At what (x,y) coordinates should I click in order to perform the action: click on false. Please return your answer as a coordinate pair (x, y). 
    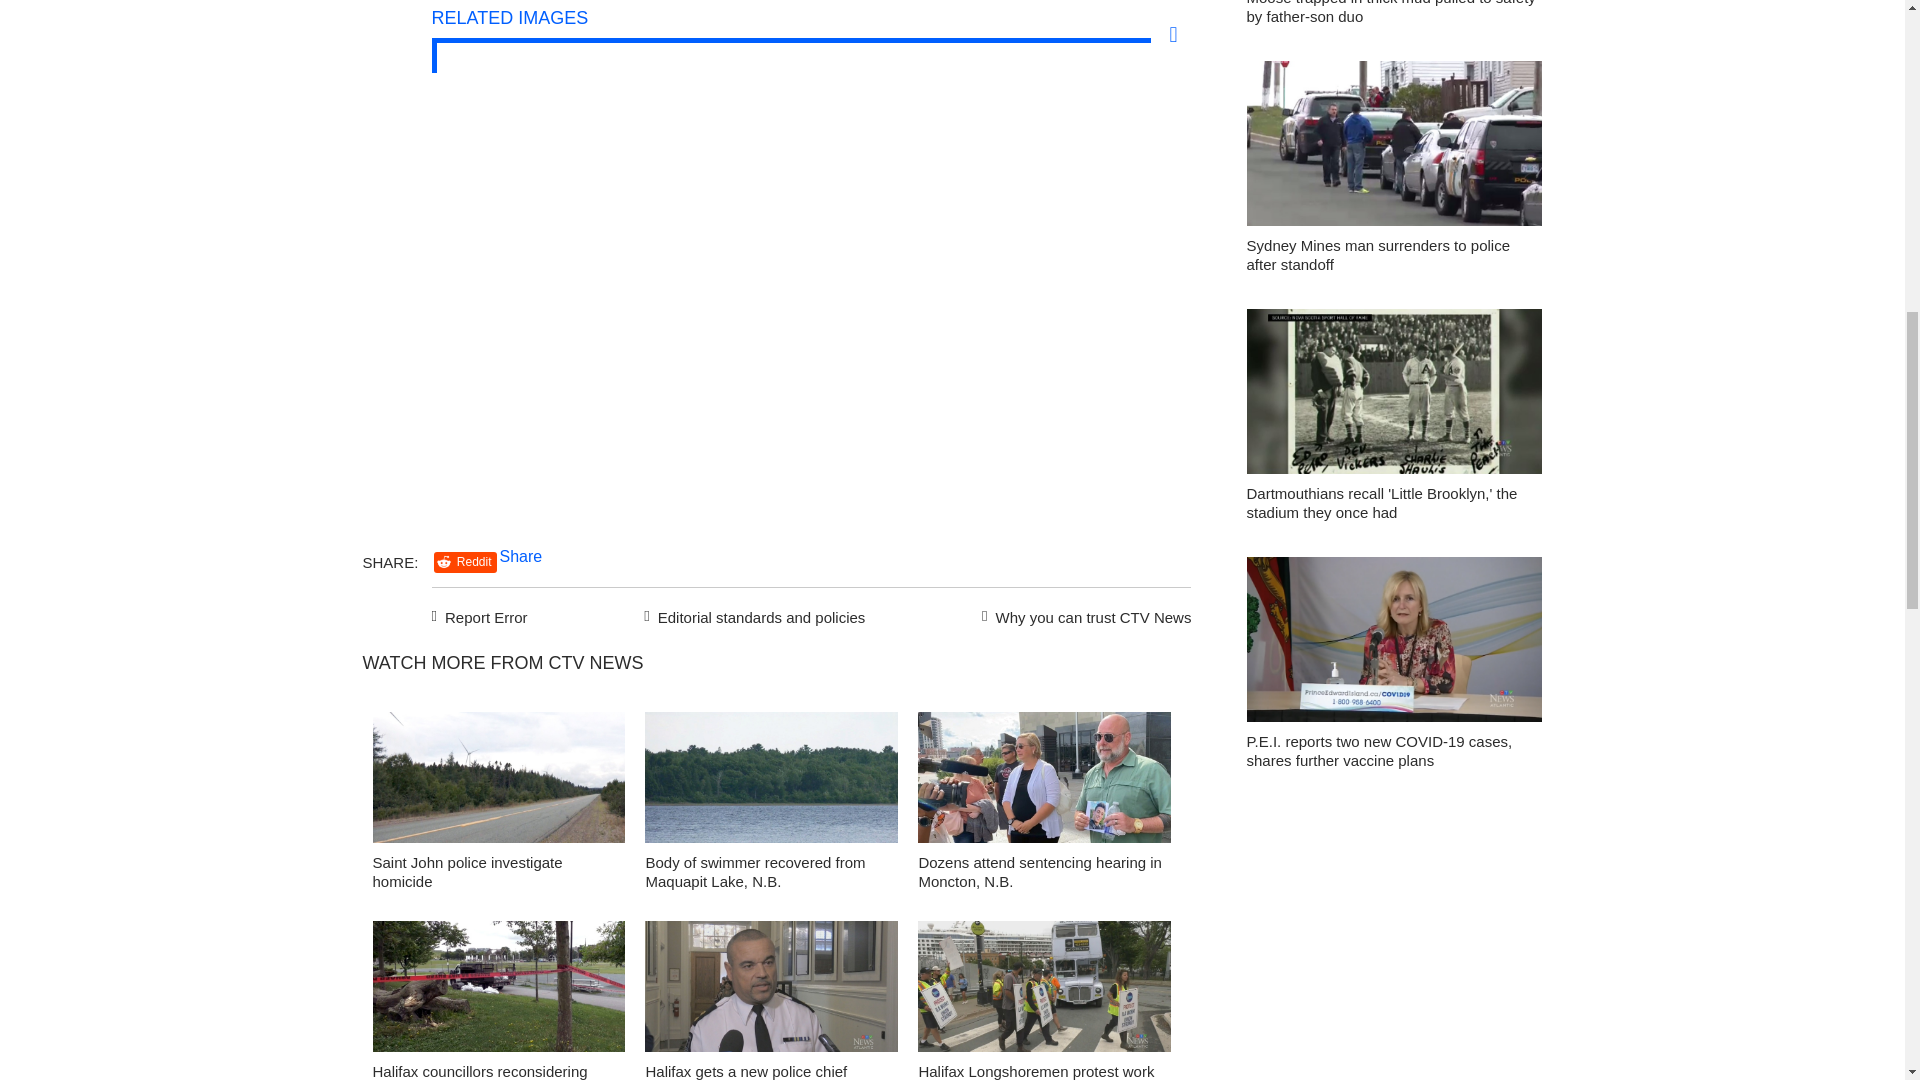
    Looking at the image, I should click on (1044, 986).